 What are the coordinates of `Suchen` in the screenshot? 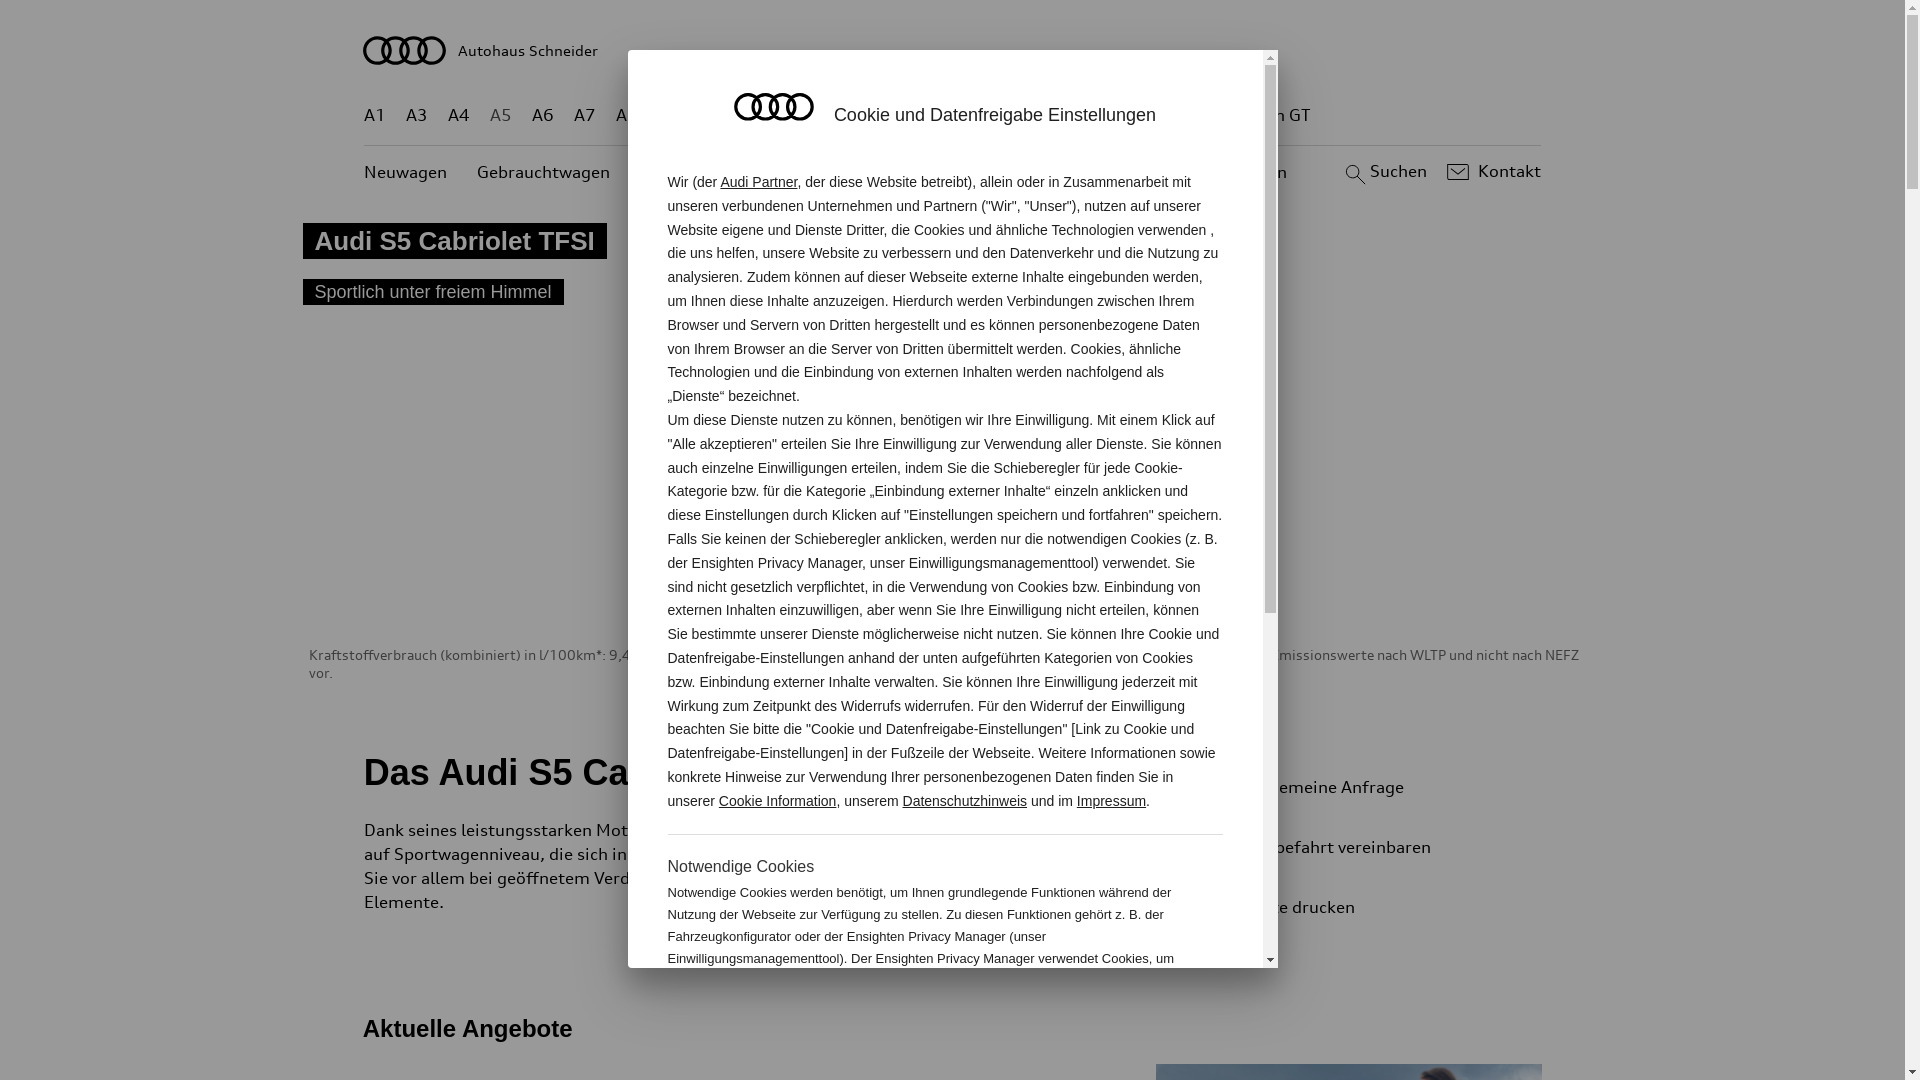 It's located at (1384, 172).